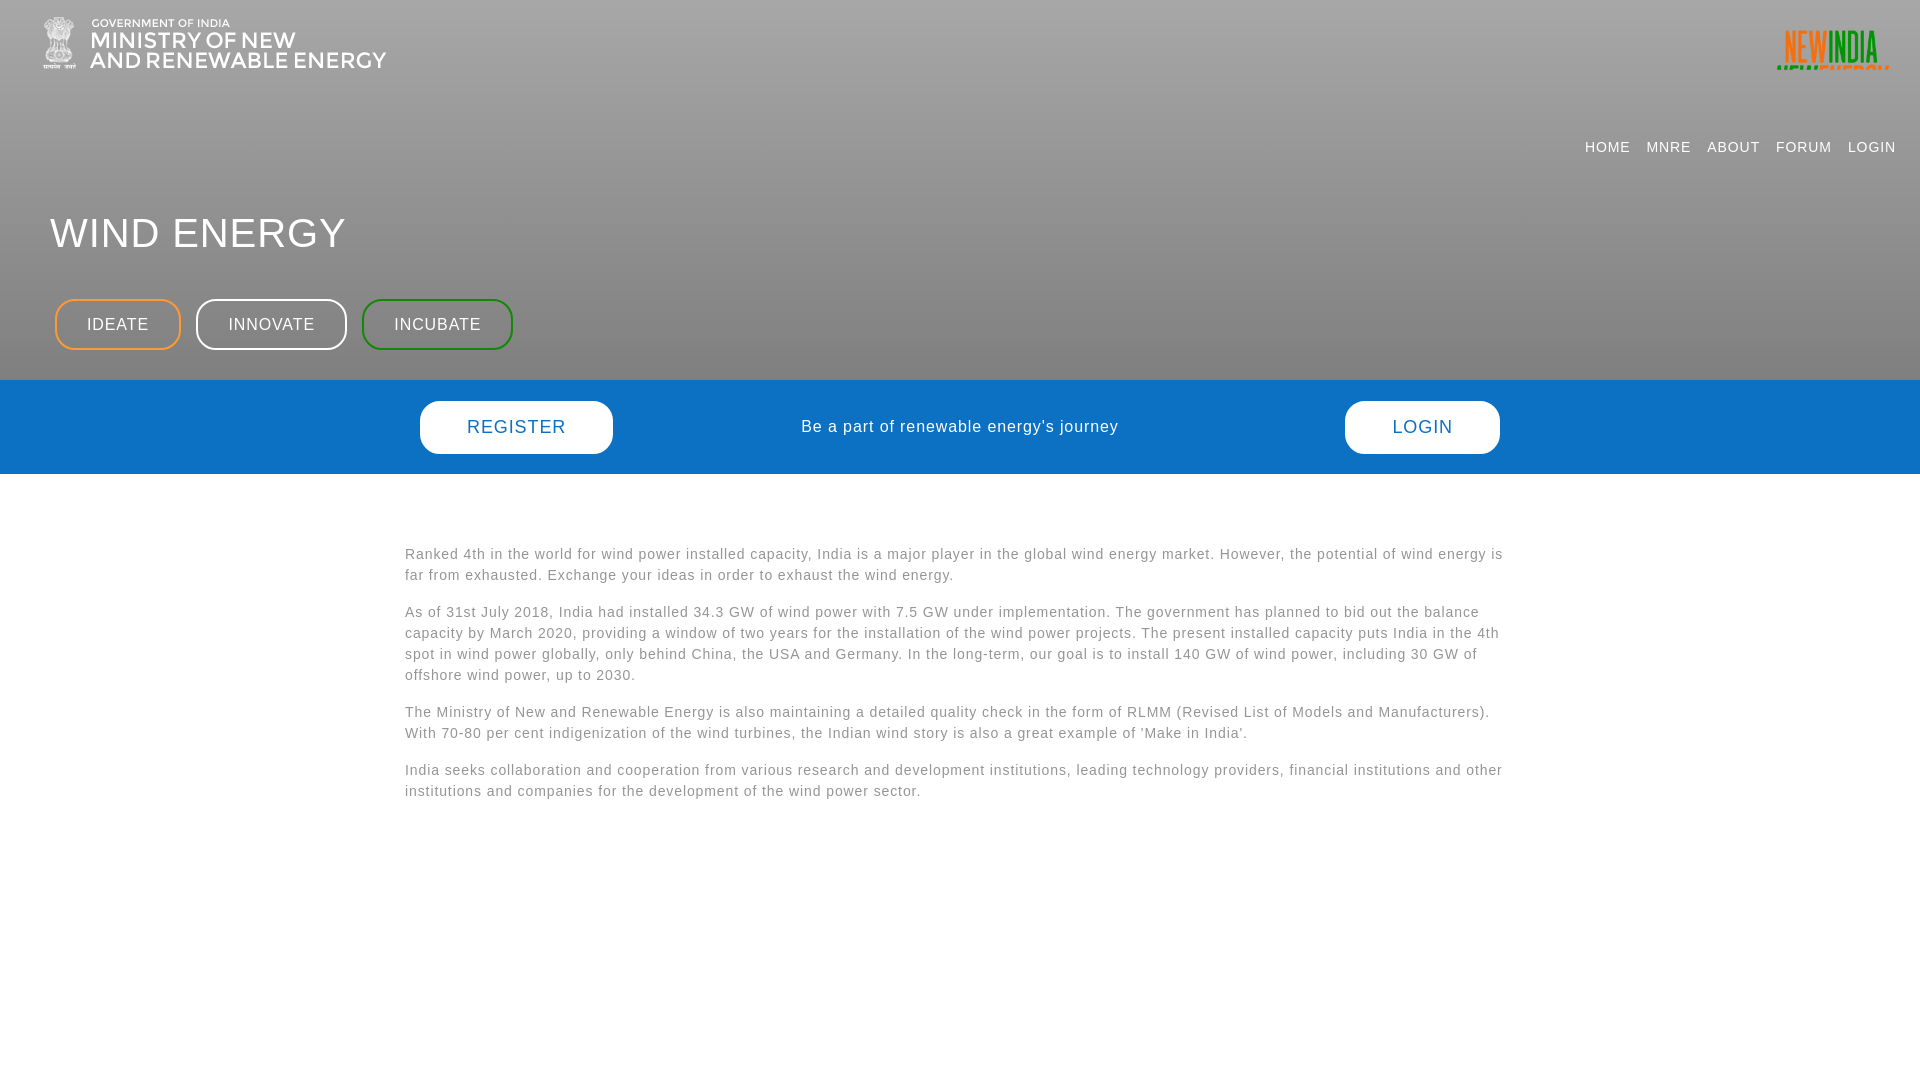  I want to click on LOGIN, so click(1422, 426).